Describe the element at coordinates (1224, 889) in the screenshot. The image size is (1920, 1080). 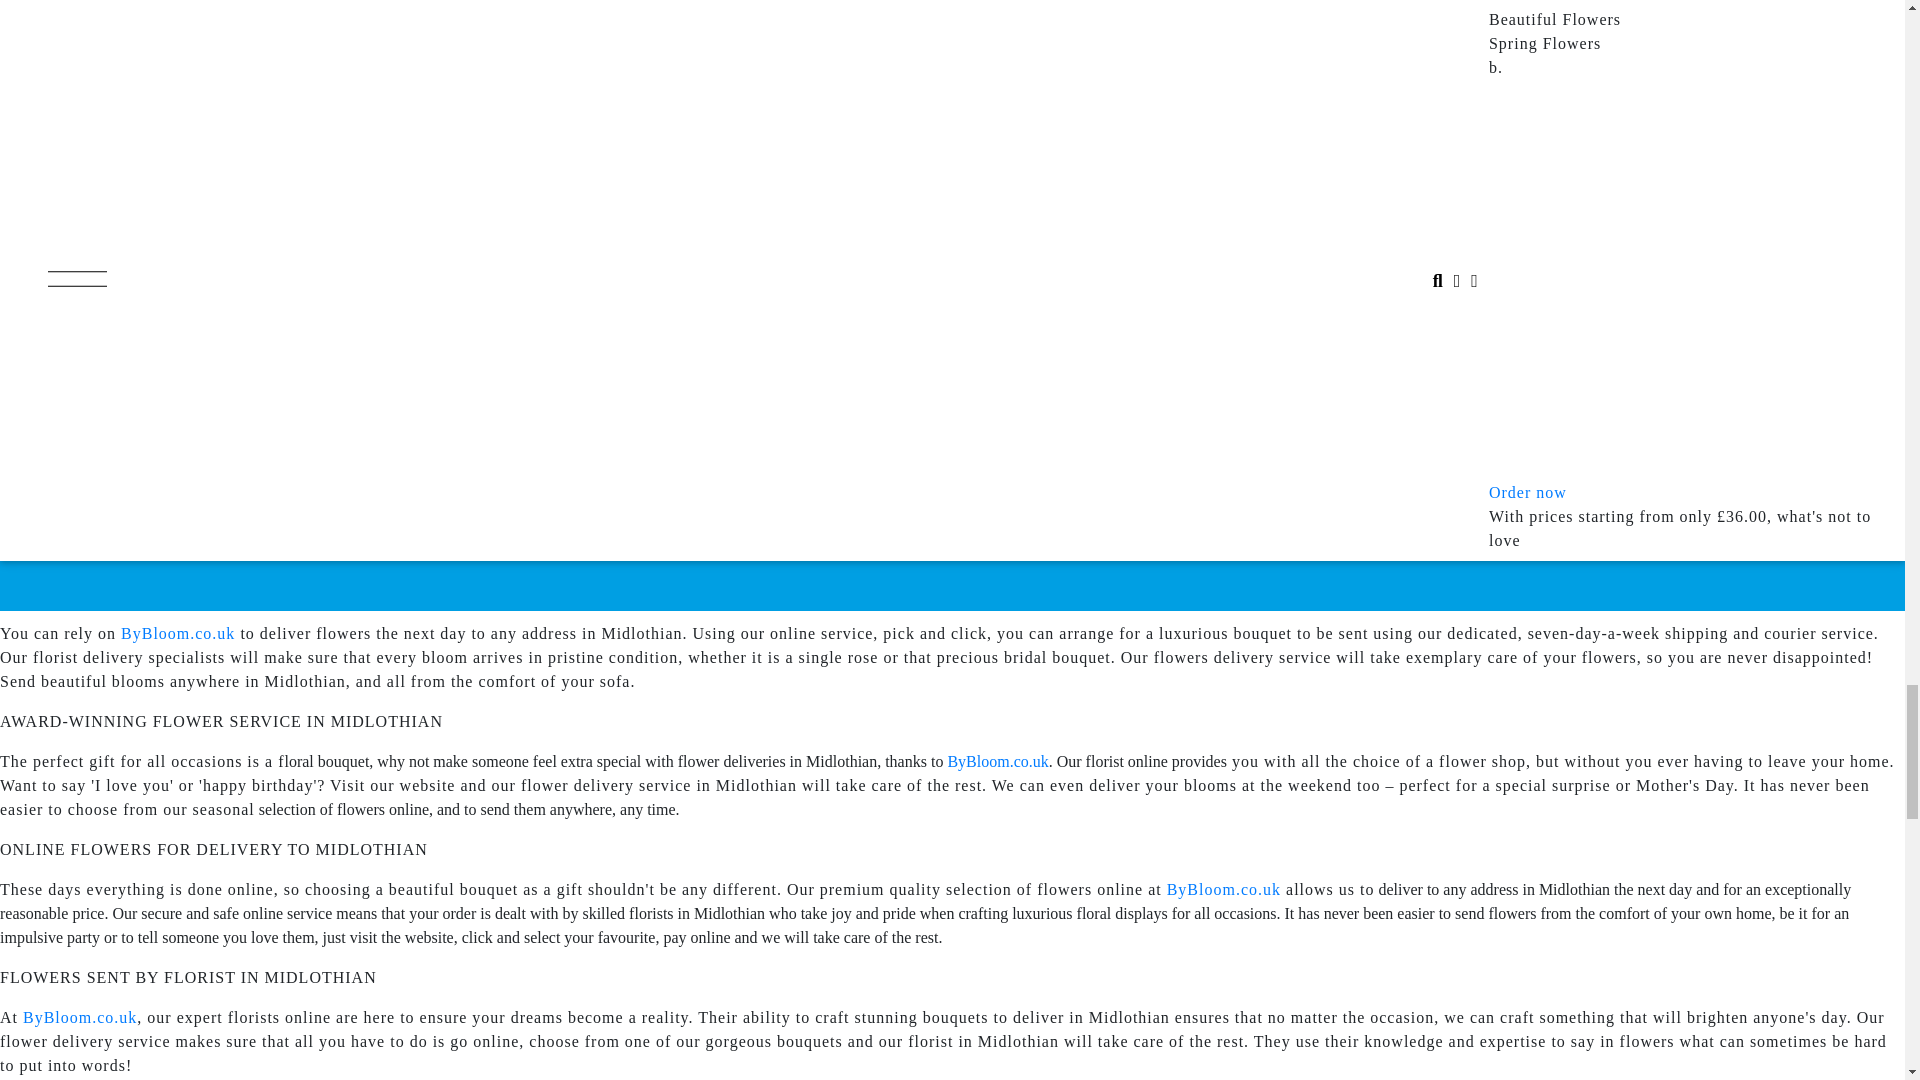
I see `ByBloom.co.uk` at that location.